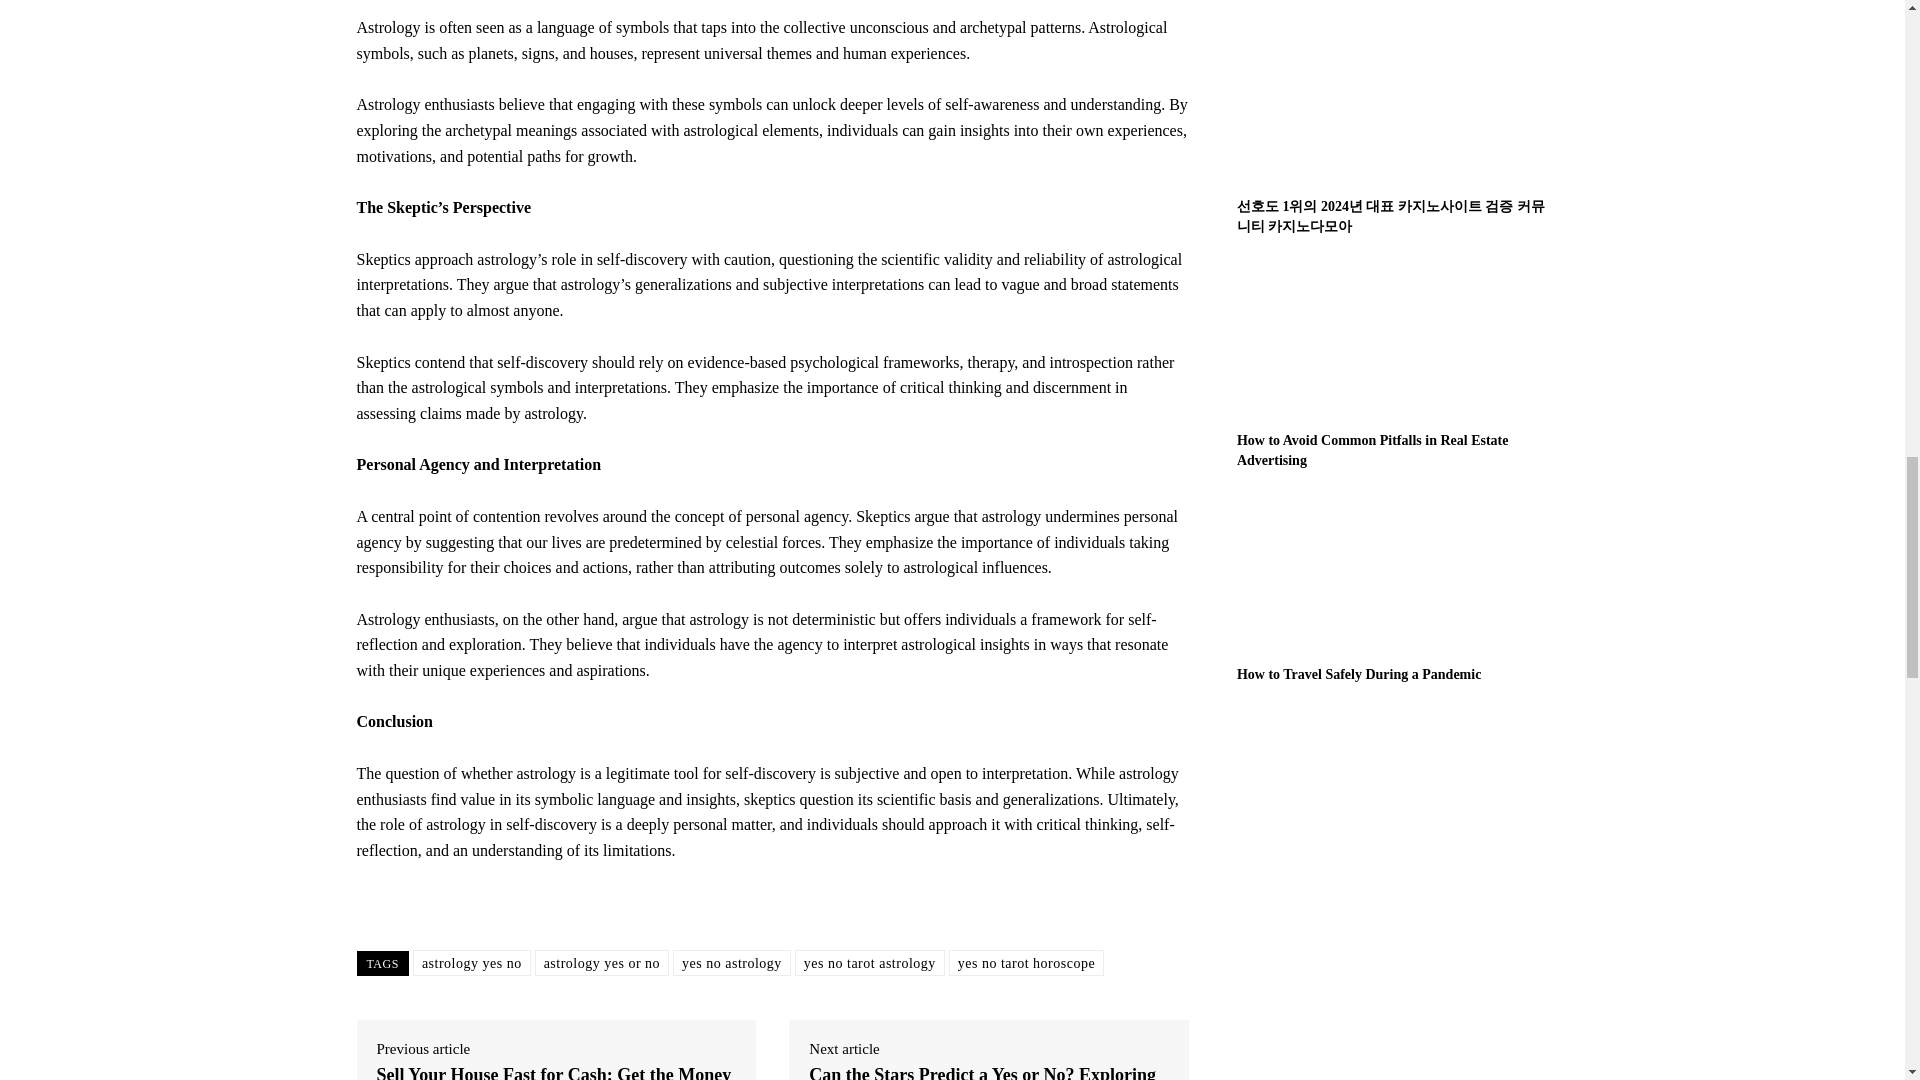 Image resolution: width=1920 pixels, height=1080 pixels. Describe the element at coordinates (1392, 340) in the screenshot. I see `How to Avoid Common Pitfalls in Real Estate Advertising` at that location.